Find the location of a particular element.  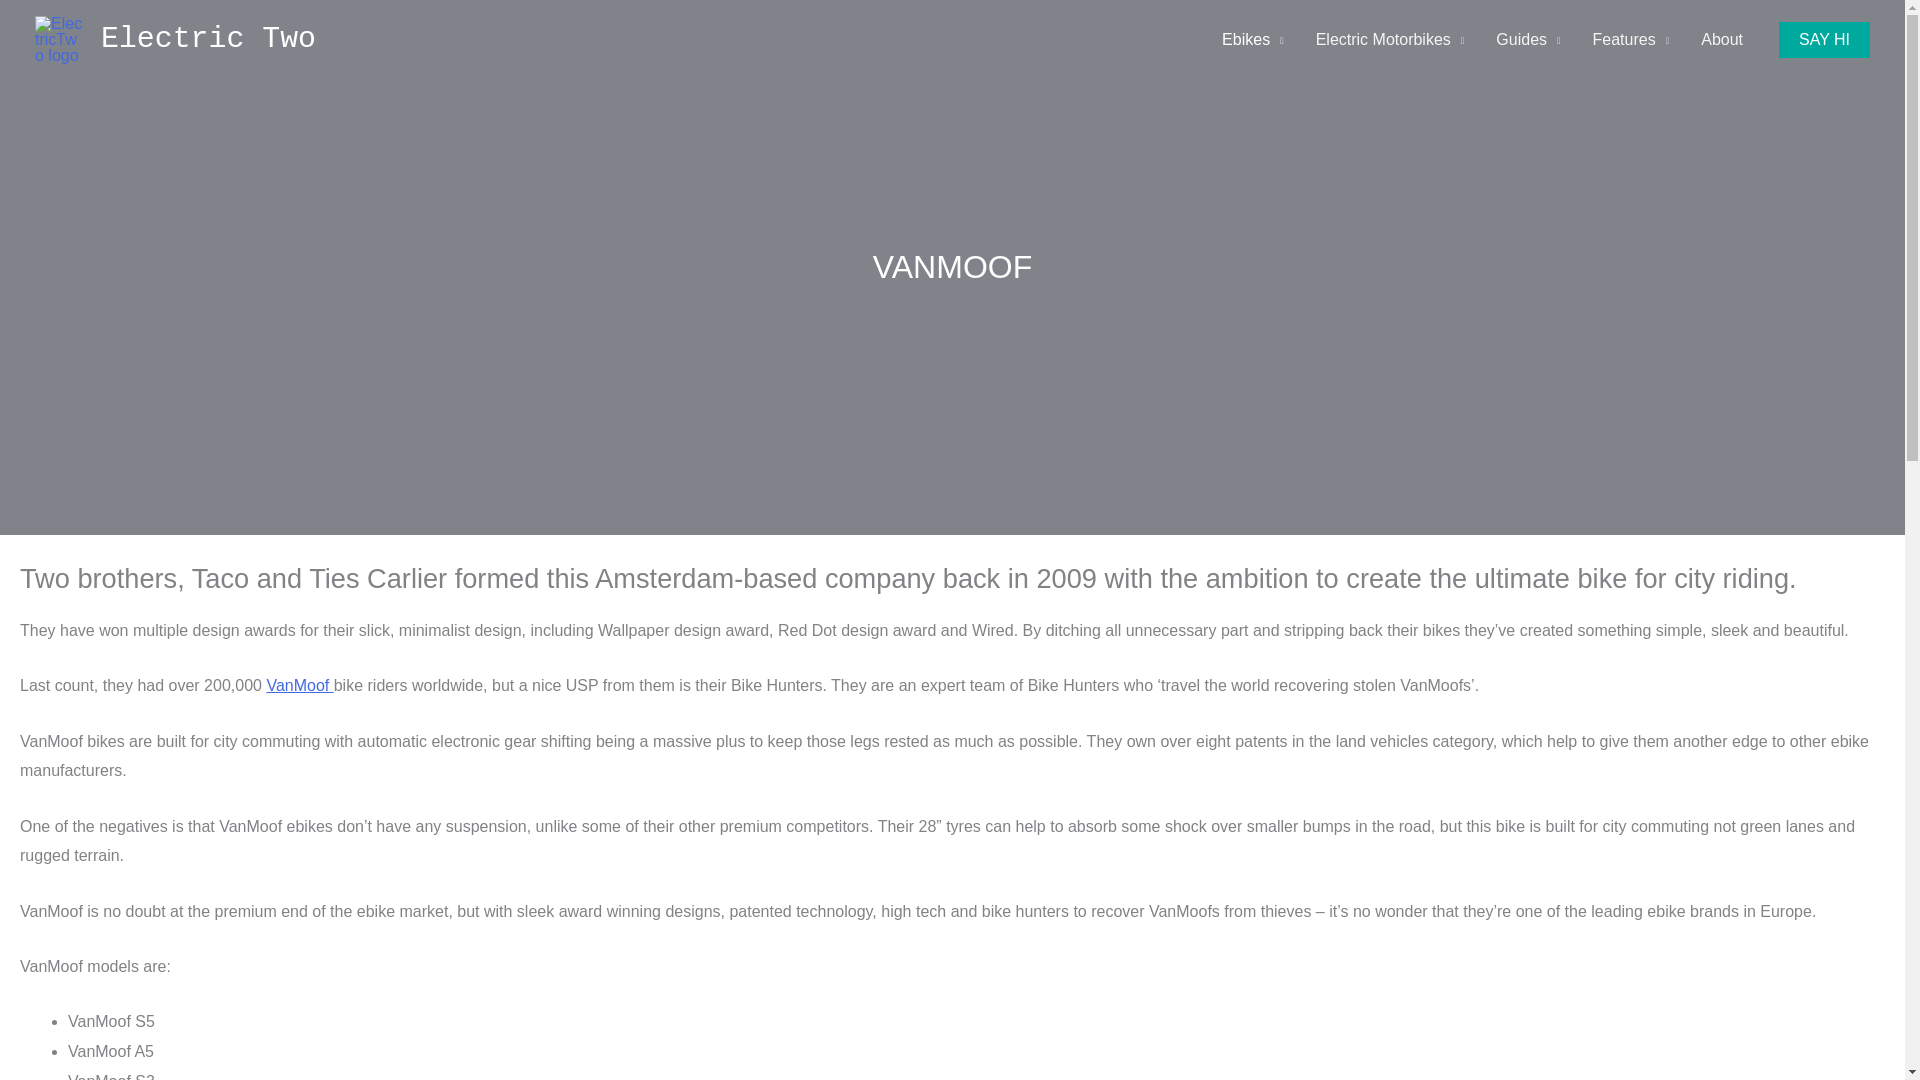

Ebikes is located at coordinates (1252, 40).